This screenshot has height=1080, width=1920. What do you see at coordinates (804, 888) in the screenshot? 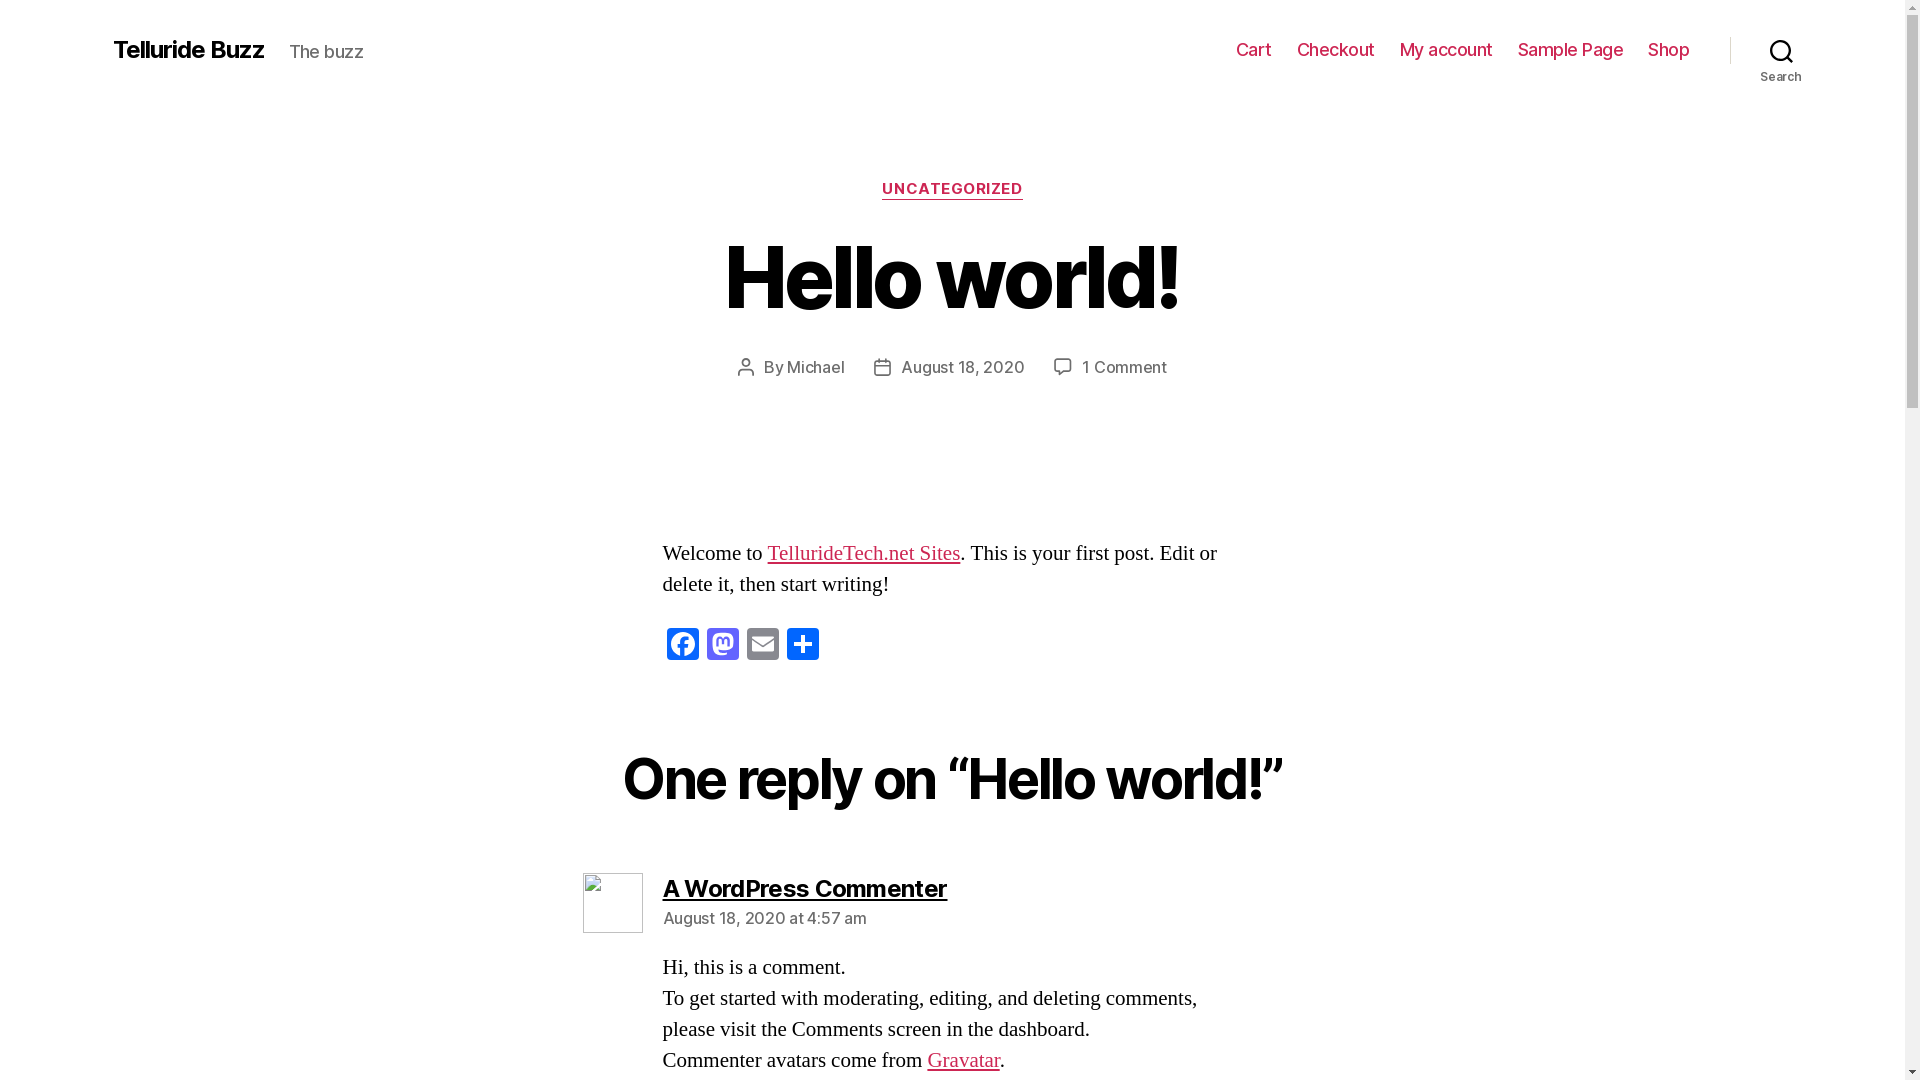
I see `A WordPress Commenter
says:` at bounding box center [804, 888].